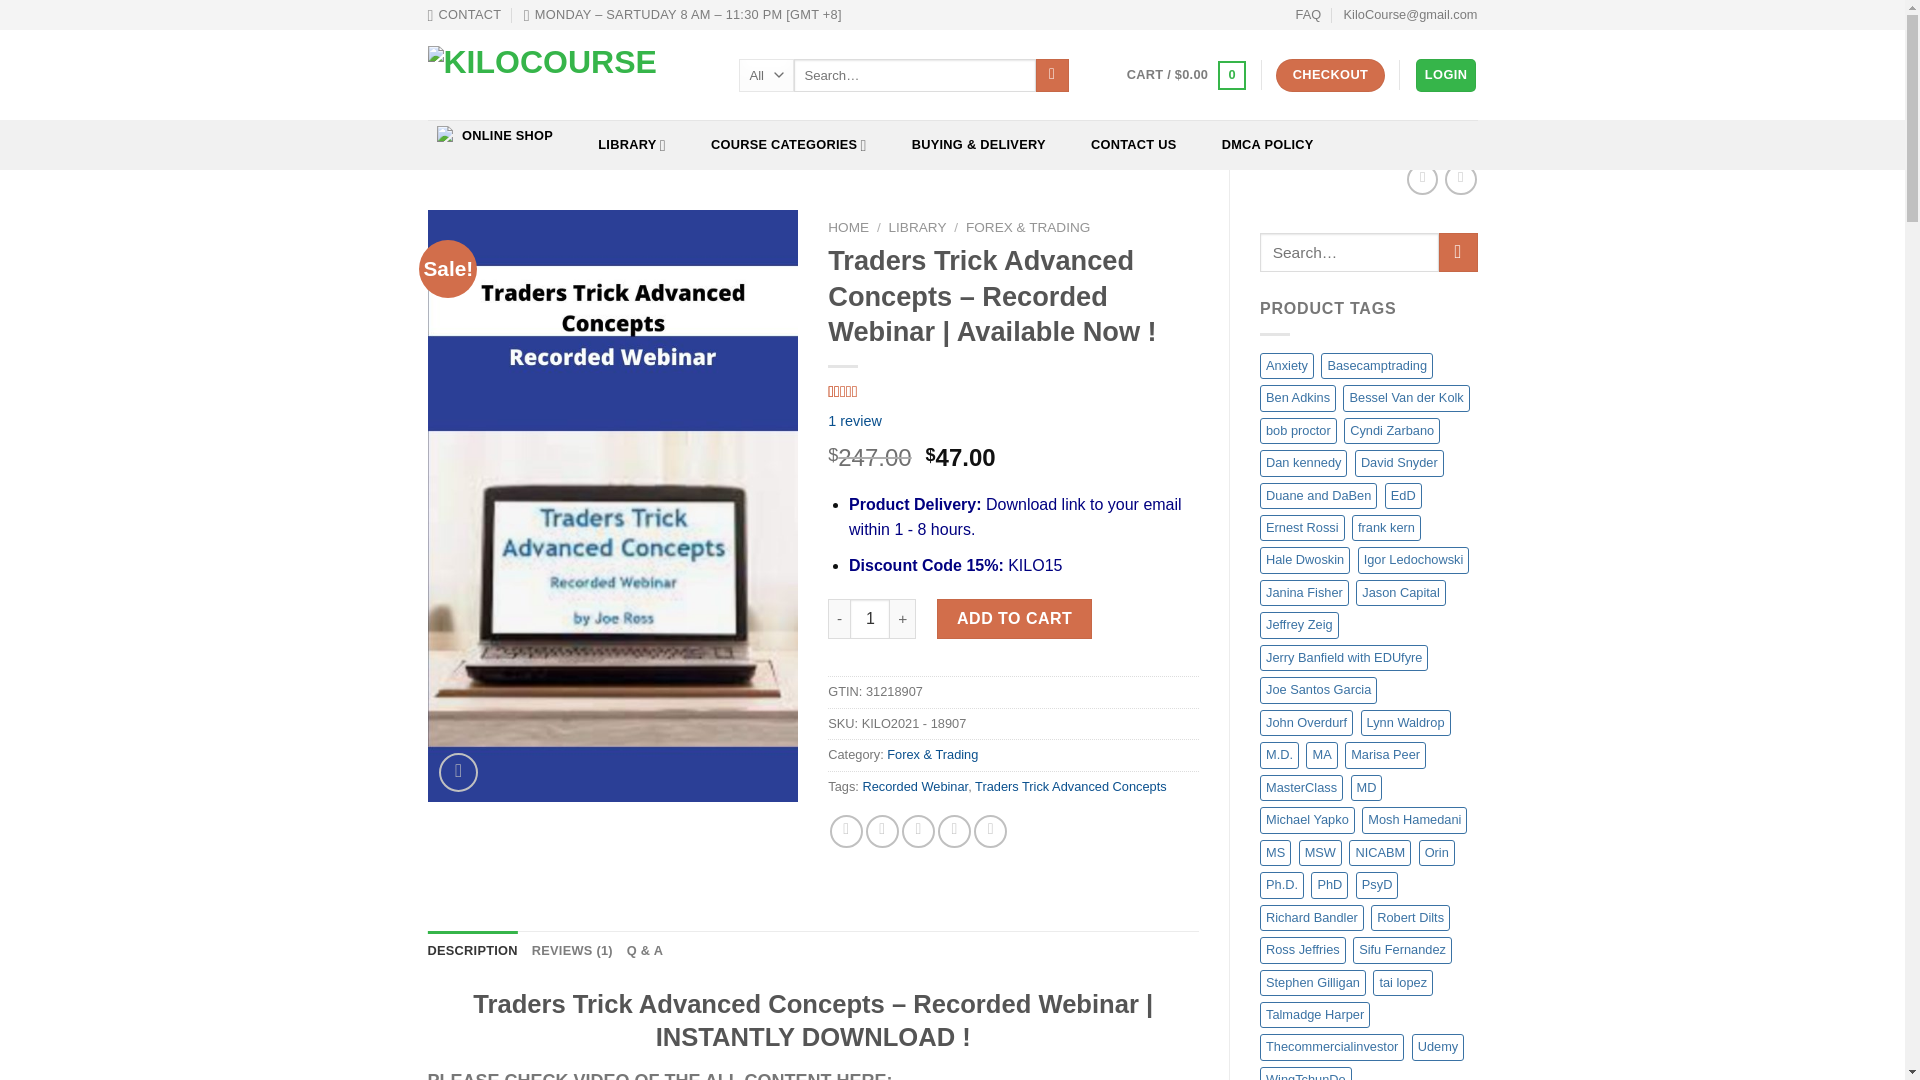 The width and height of the screenshot is (1920, 1080). Describe the element at coordinates (1286, 366) in the screenshot. I see `Anxiety` at that location.